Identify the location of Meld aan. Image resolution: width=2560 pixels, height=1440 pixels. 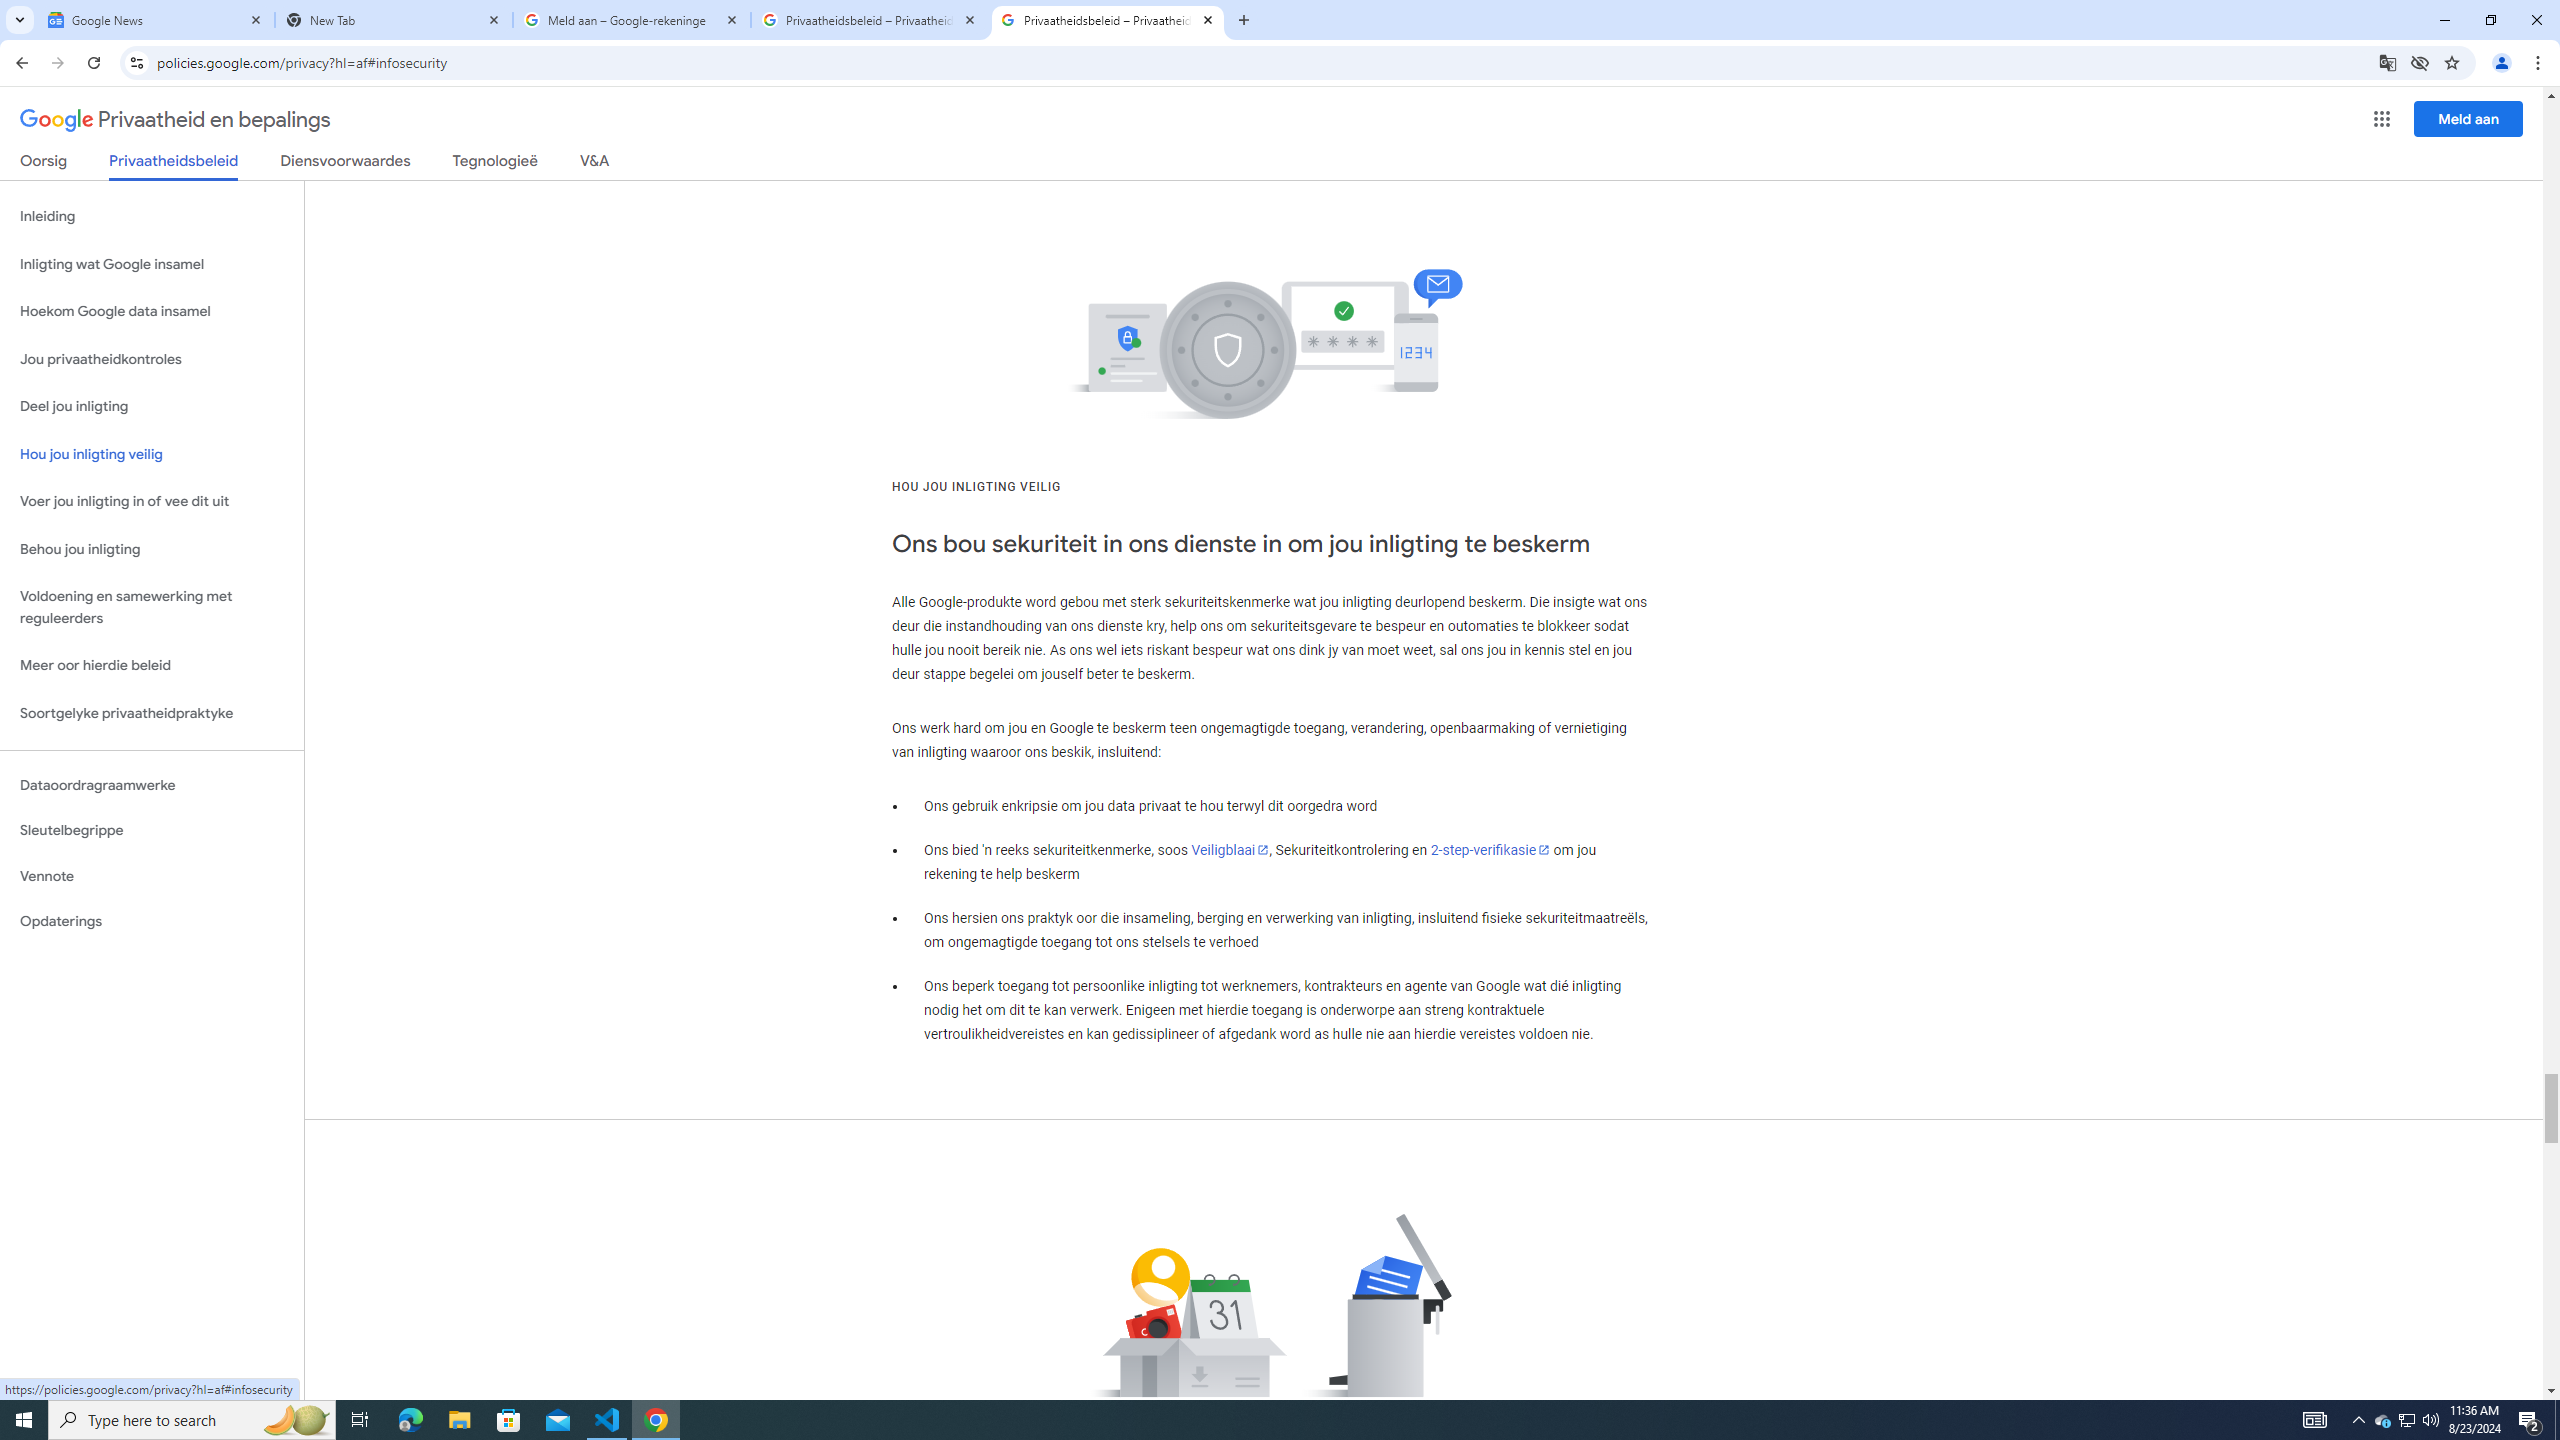
(2469, 118).